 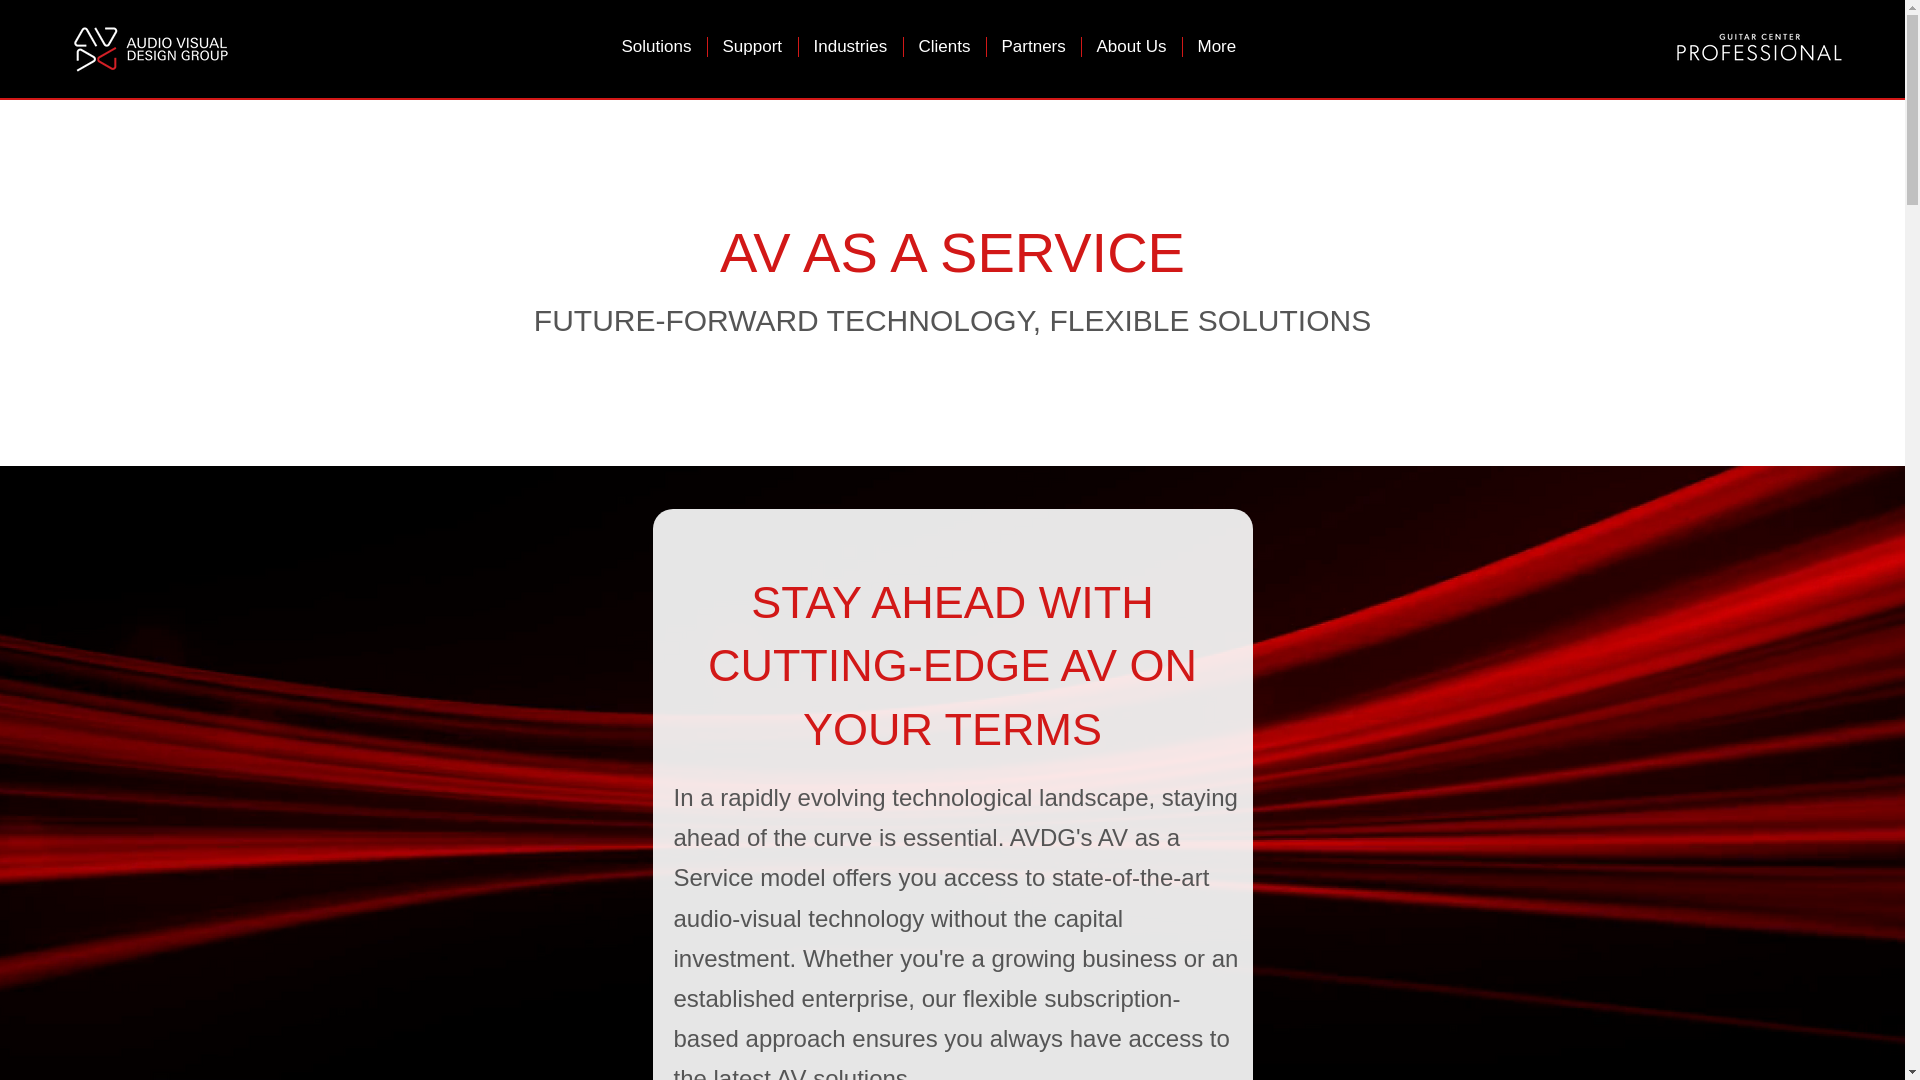 I want to click on Clients, so click(x=943, y=46).